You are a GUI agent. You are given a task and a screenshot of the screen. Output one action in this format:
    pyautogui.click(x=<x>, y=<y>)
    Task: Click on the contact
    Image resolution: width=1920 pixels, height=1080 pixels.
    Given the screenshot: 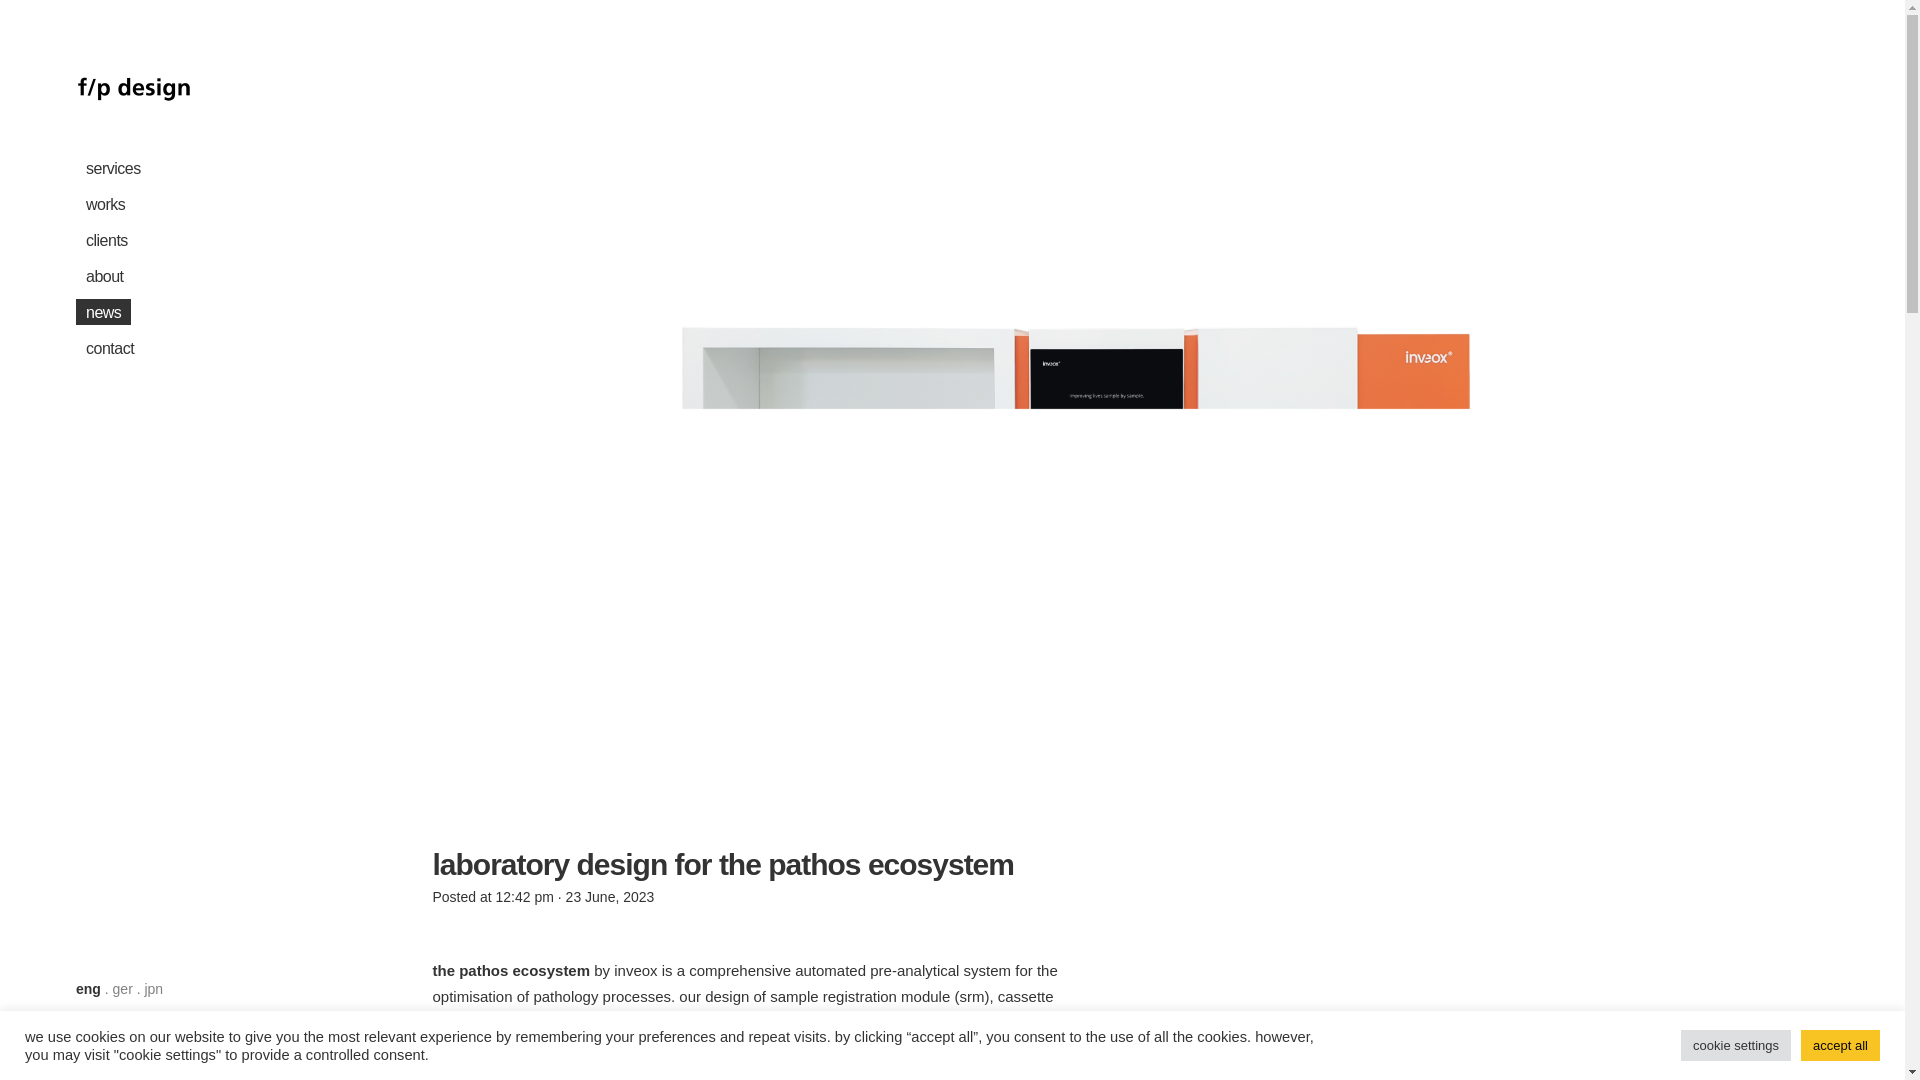 What is the action you would take?
    pyautogui.click(x=186, y=348)
    